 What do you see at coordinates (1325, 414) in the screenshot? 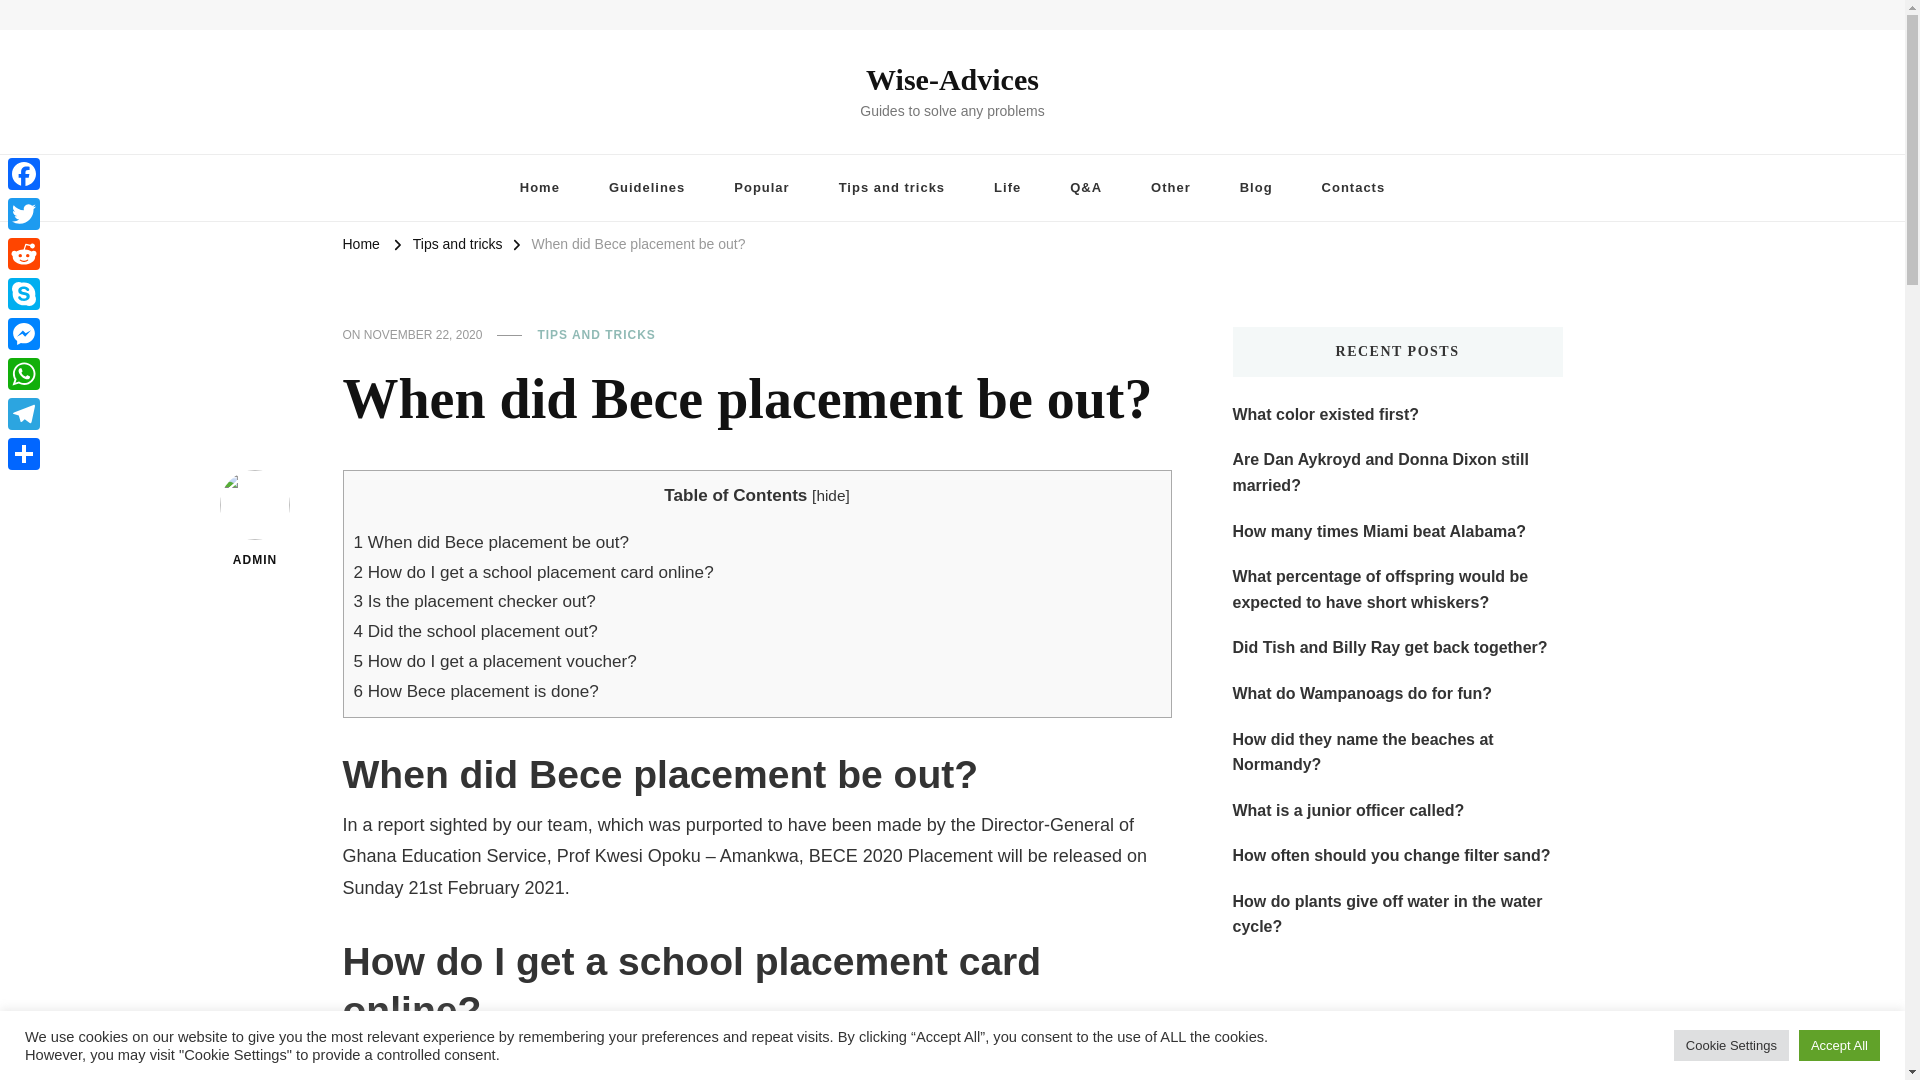
I see `What color existed first?` at bounding box center [1325, 414].